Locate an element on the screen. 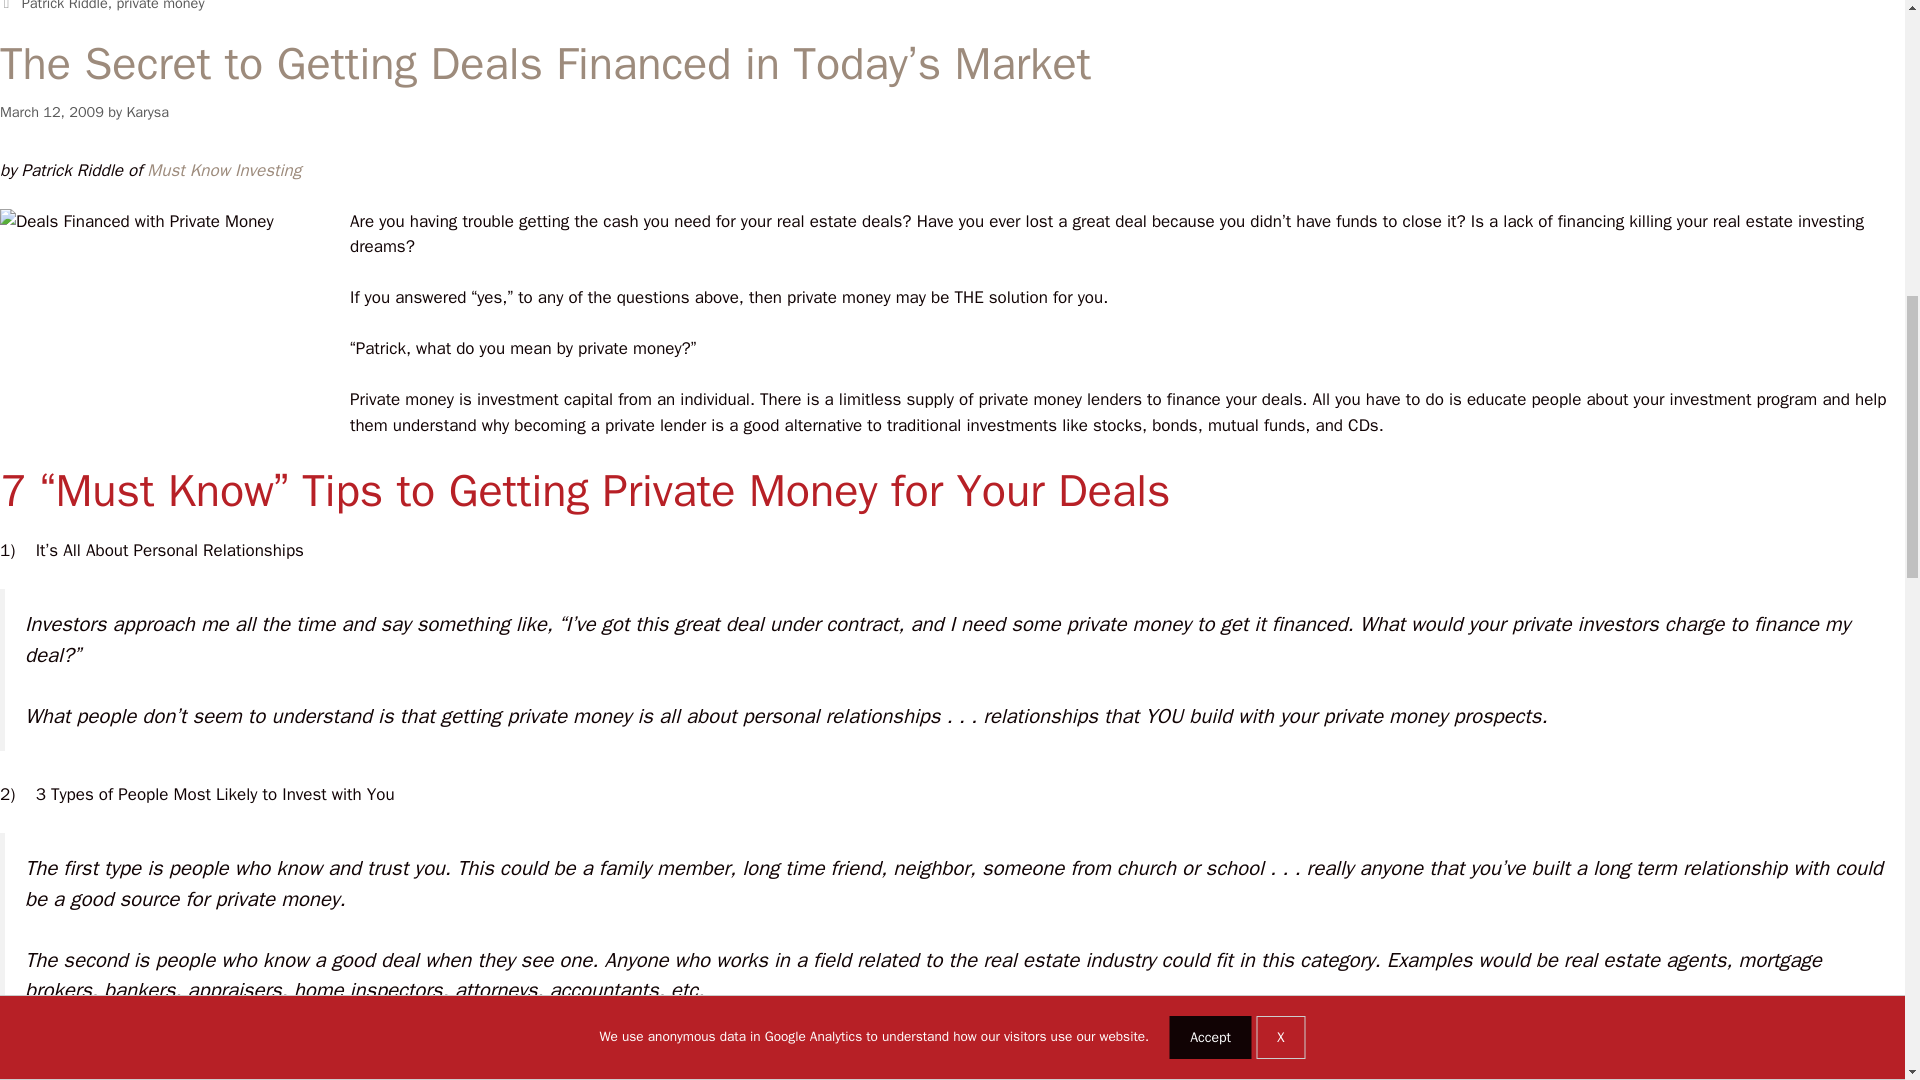 This screenshot has height=1080, width=1920. Must Know Investing  is located at coordinates (226, 170).